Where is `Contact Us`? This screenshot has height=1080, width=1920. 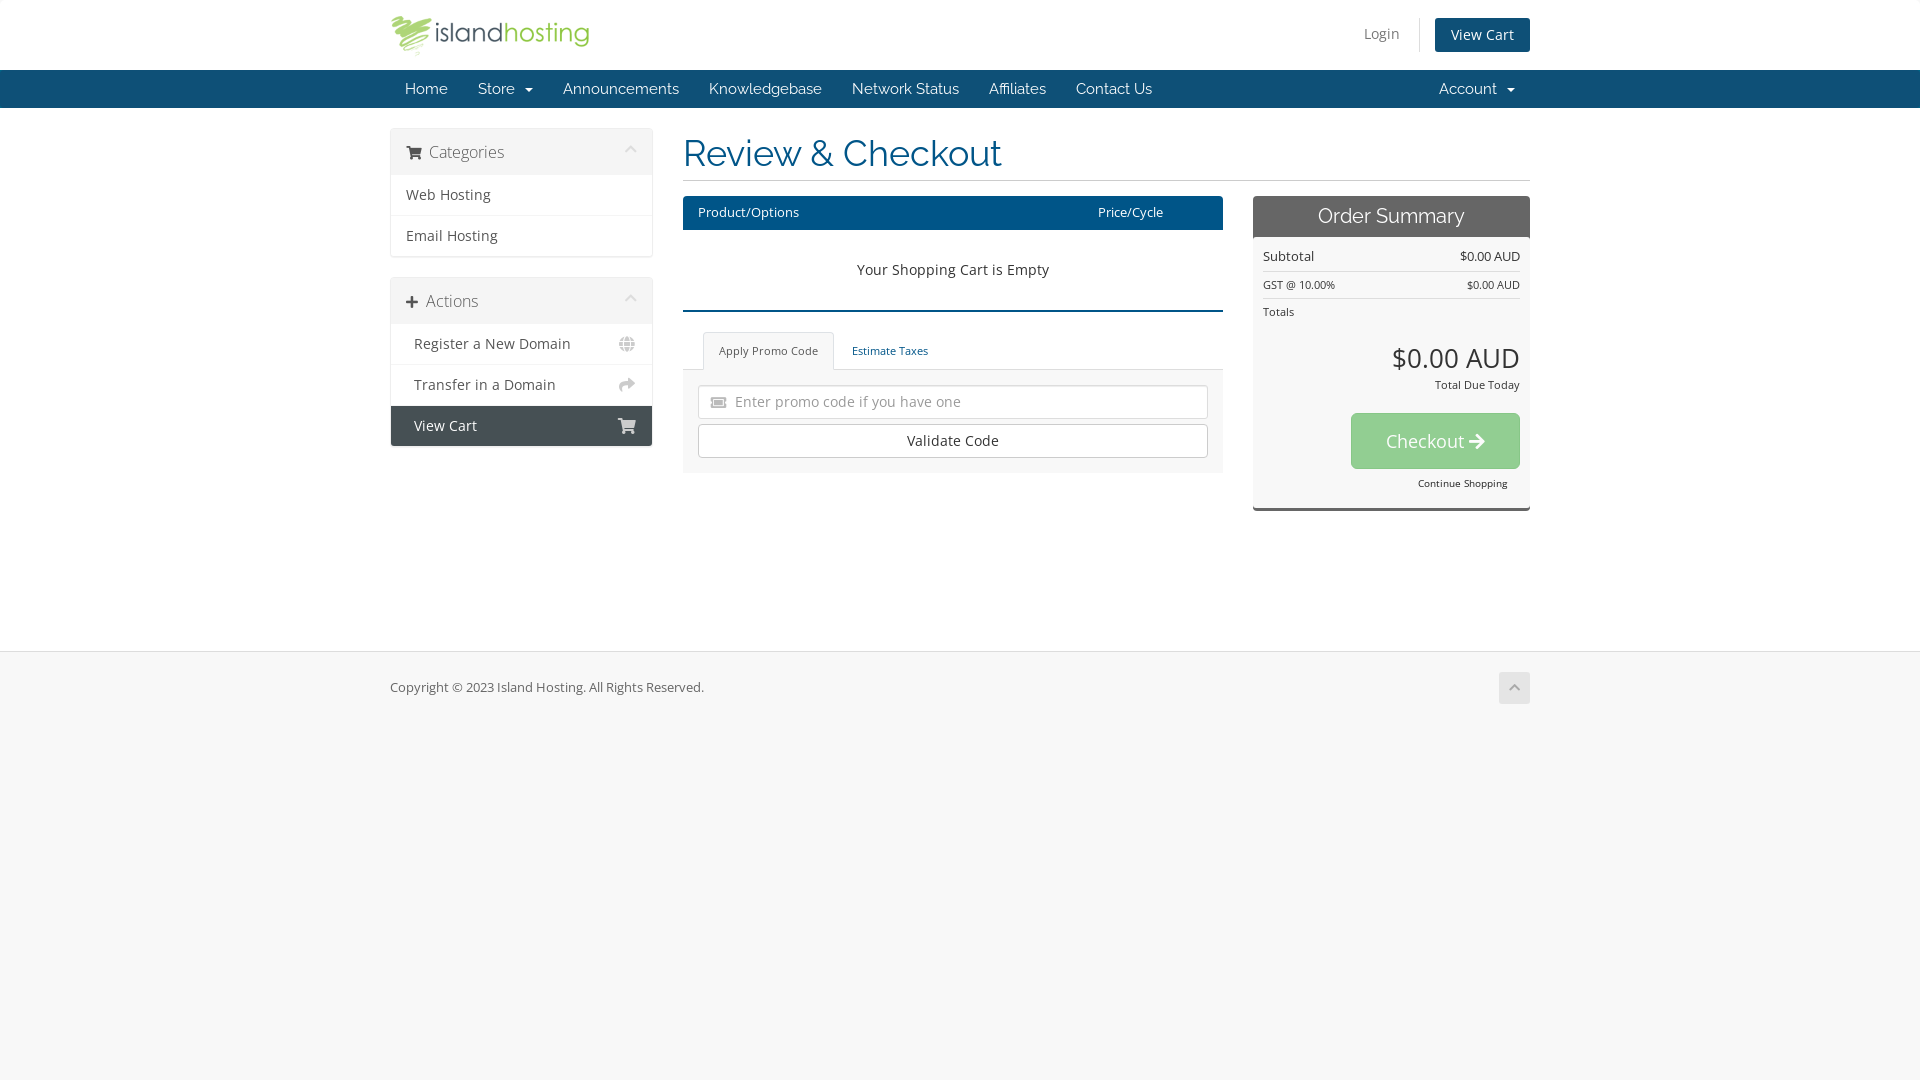 Contact Us is located at coordinates (1114, 89).